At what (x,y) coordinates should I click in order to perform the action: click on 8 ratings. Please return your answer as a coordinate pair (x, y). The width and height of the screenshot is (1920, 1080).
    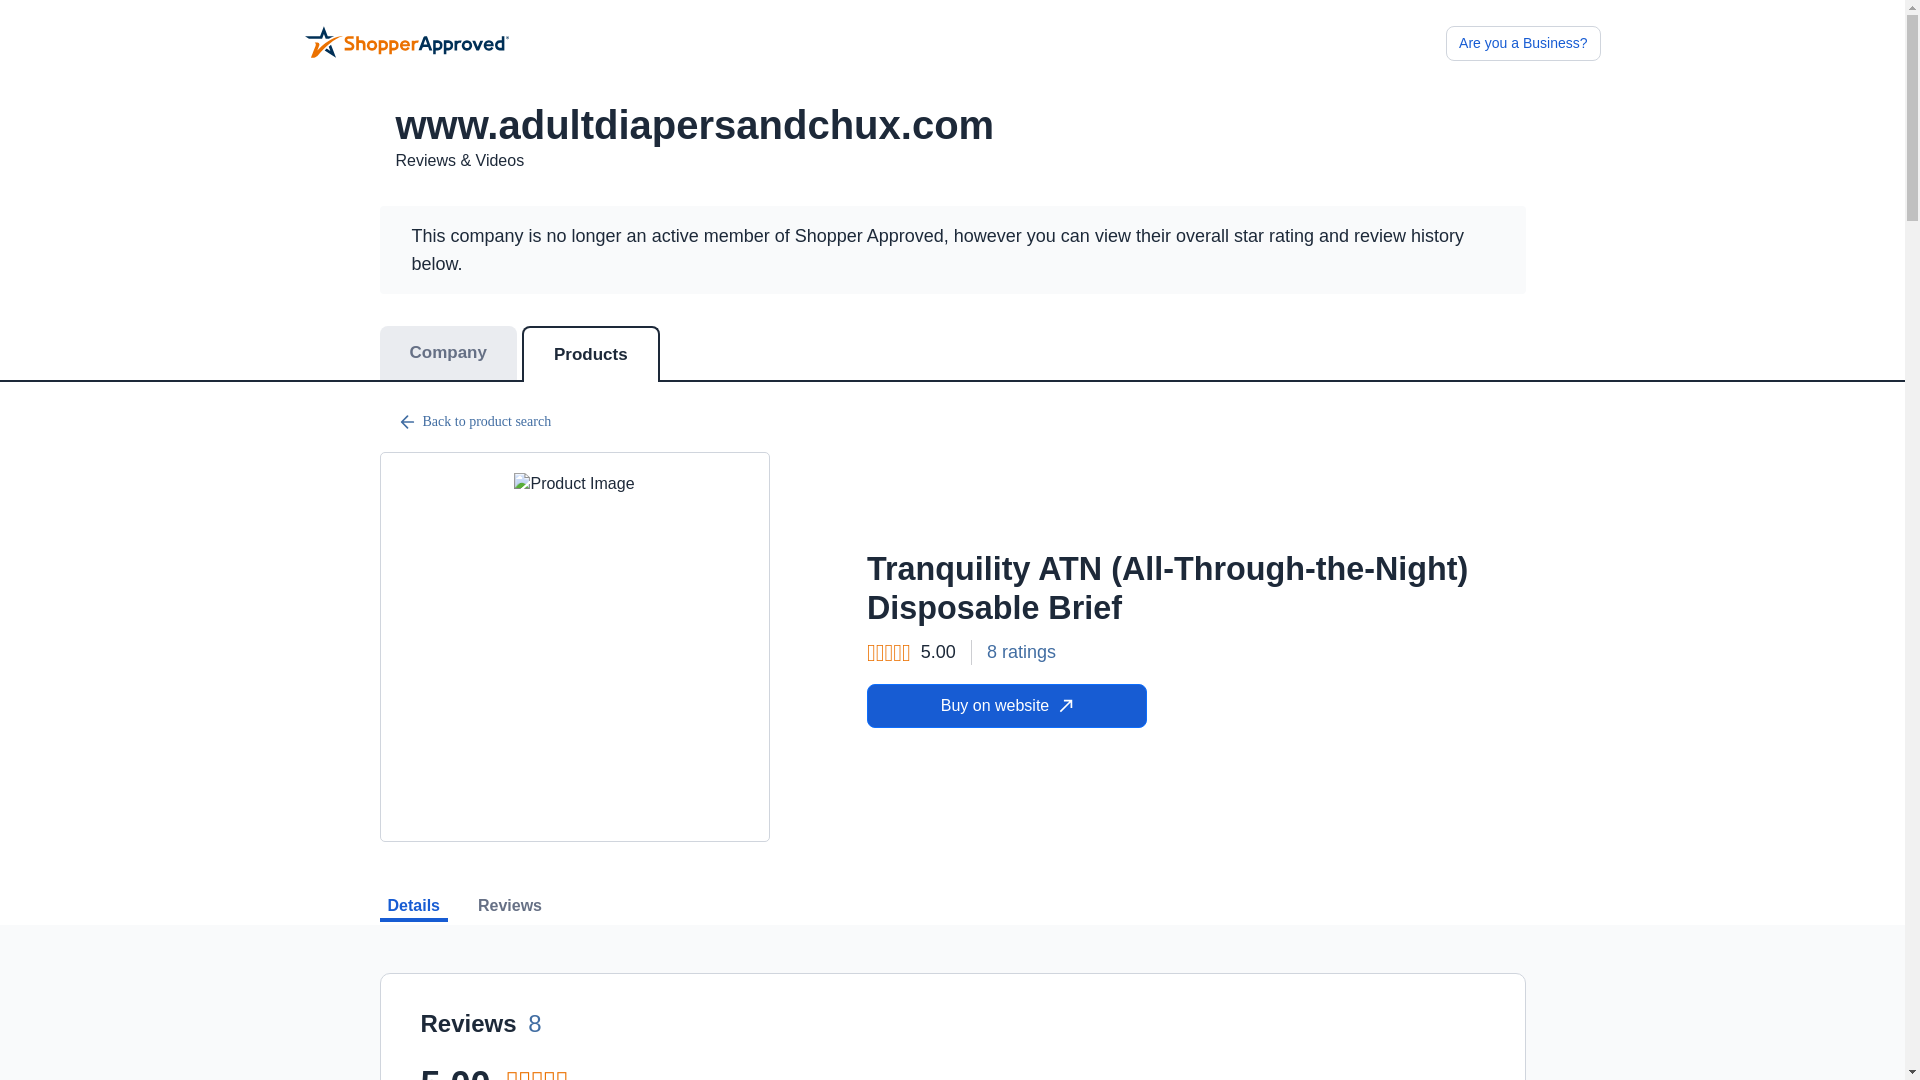
    Looking at the image, I should click on (1021, 652).